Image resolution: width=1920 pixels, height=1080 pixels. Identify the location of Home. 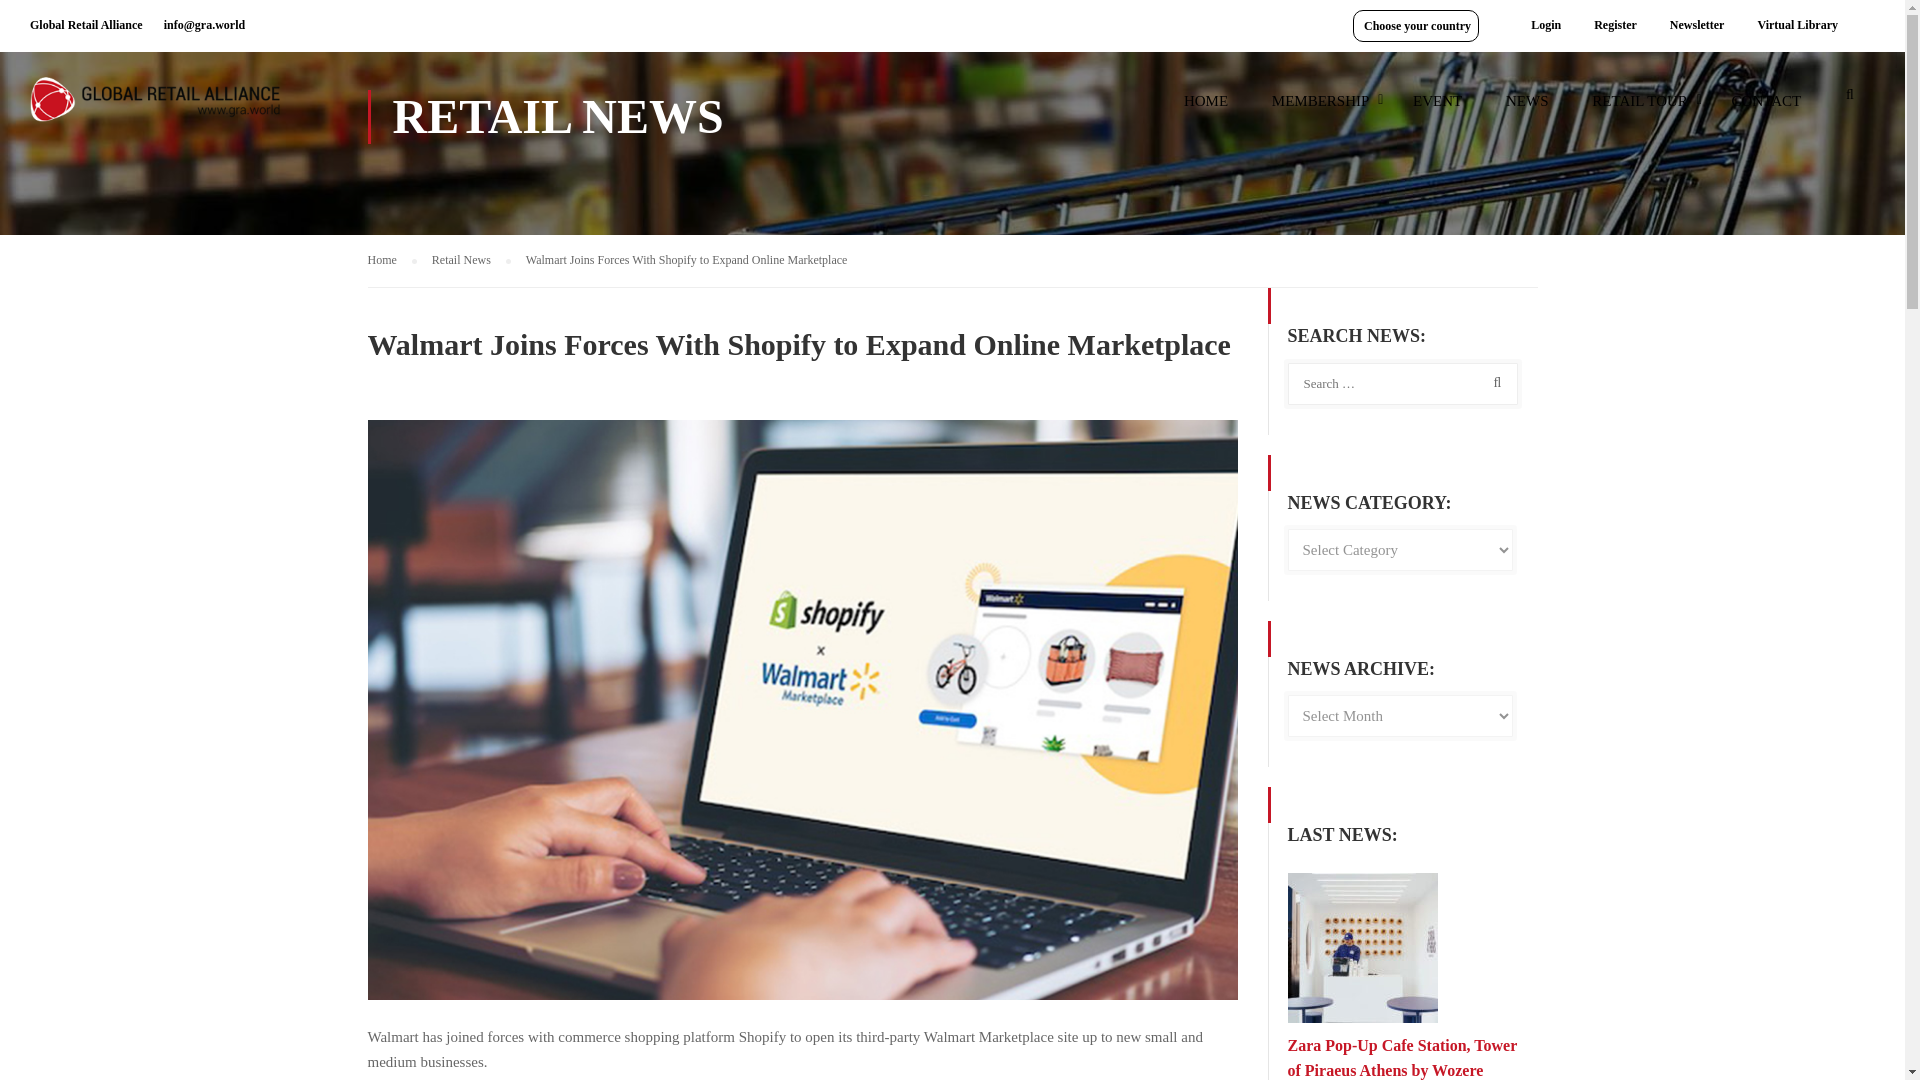
(392, 260).